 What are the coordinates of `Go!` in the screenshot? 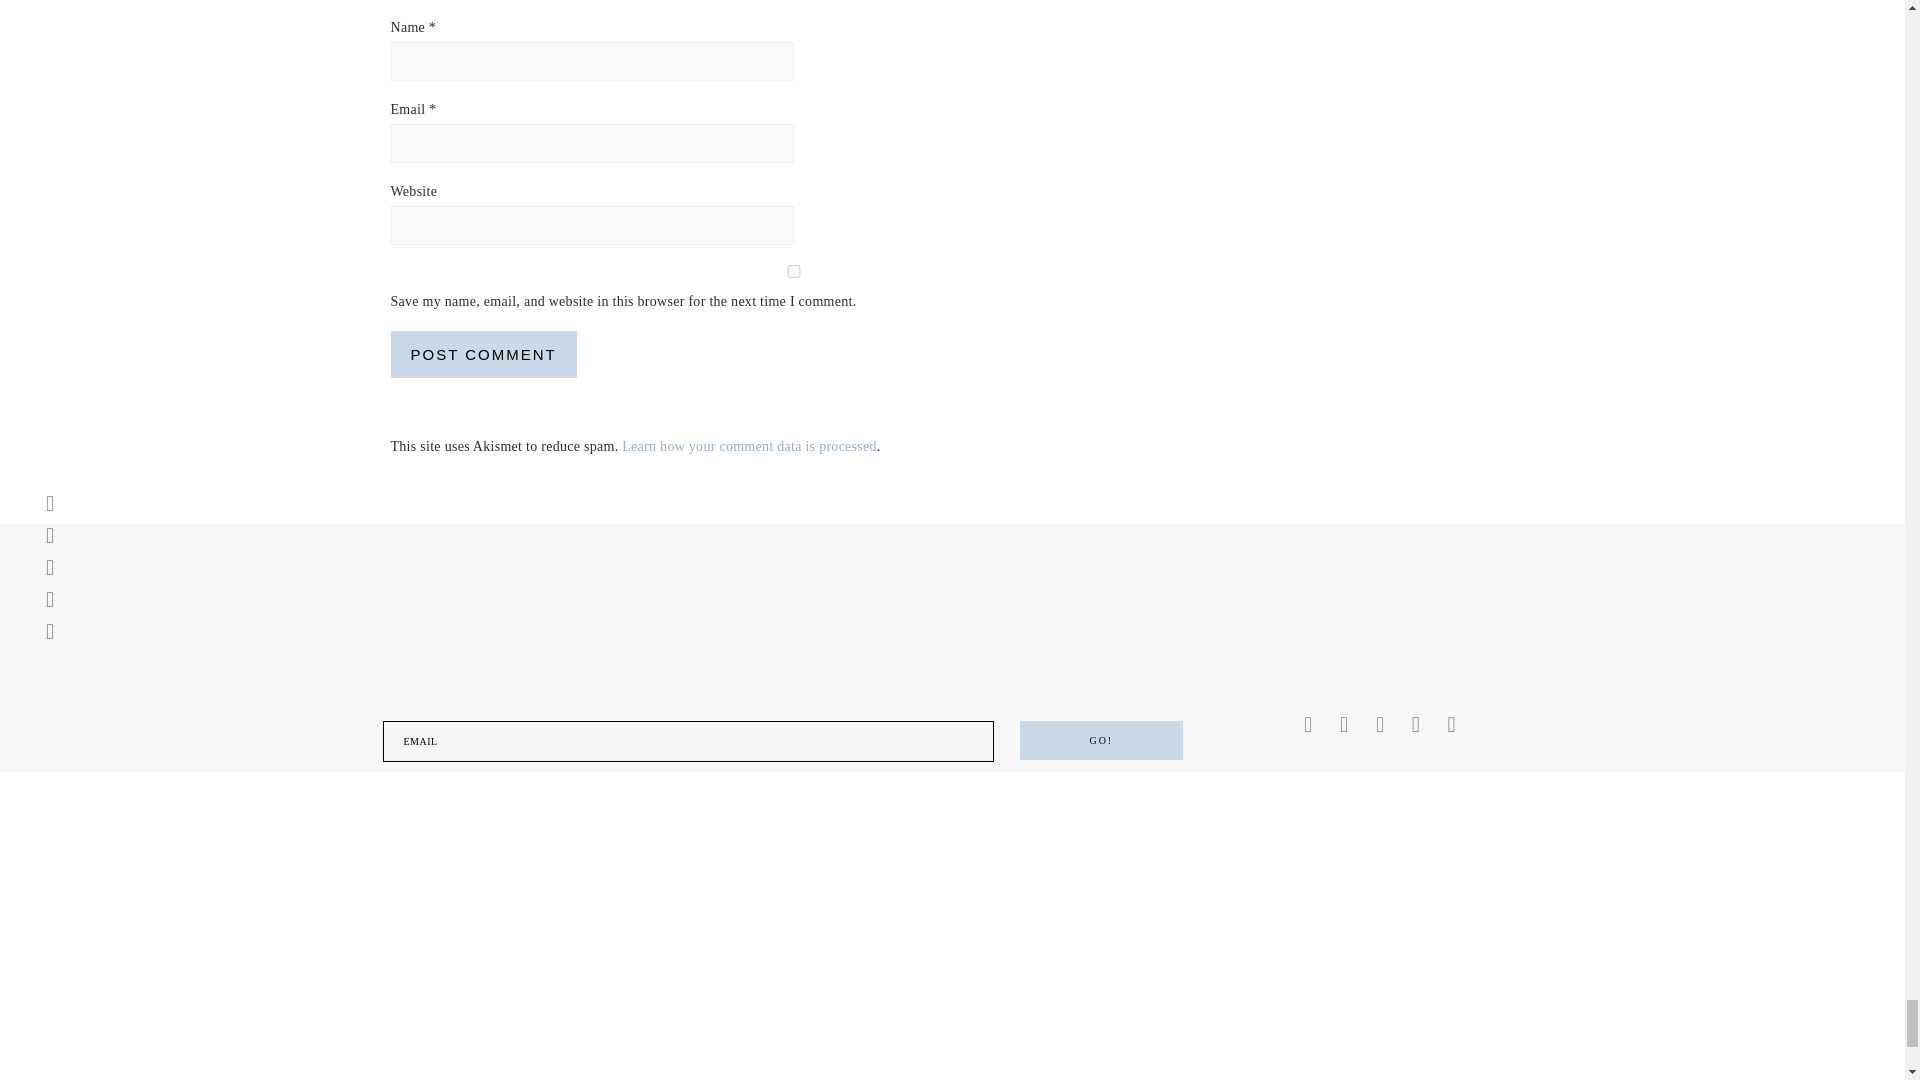 It's located at (1100, 740).